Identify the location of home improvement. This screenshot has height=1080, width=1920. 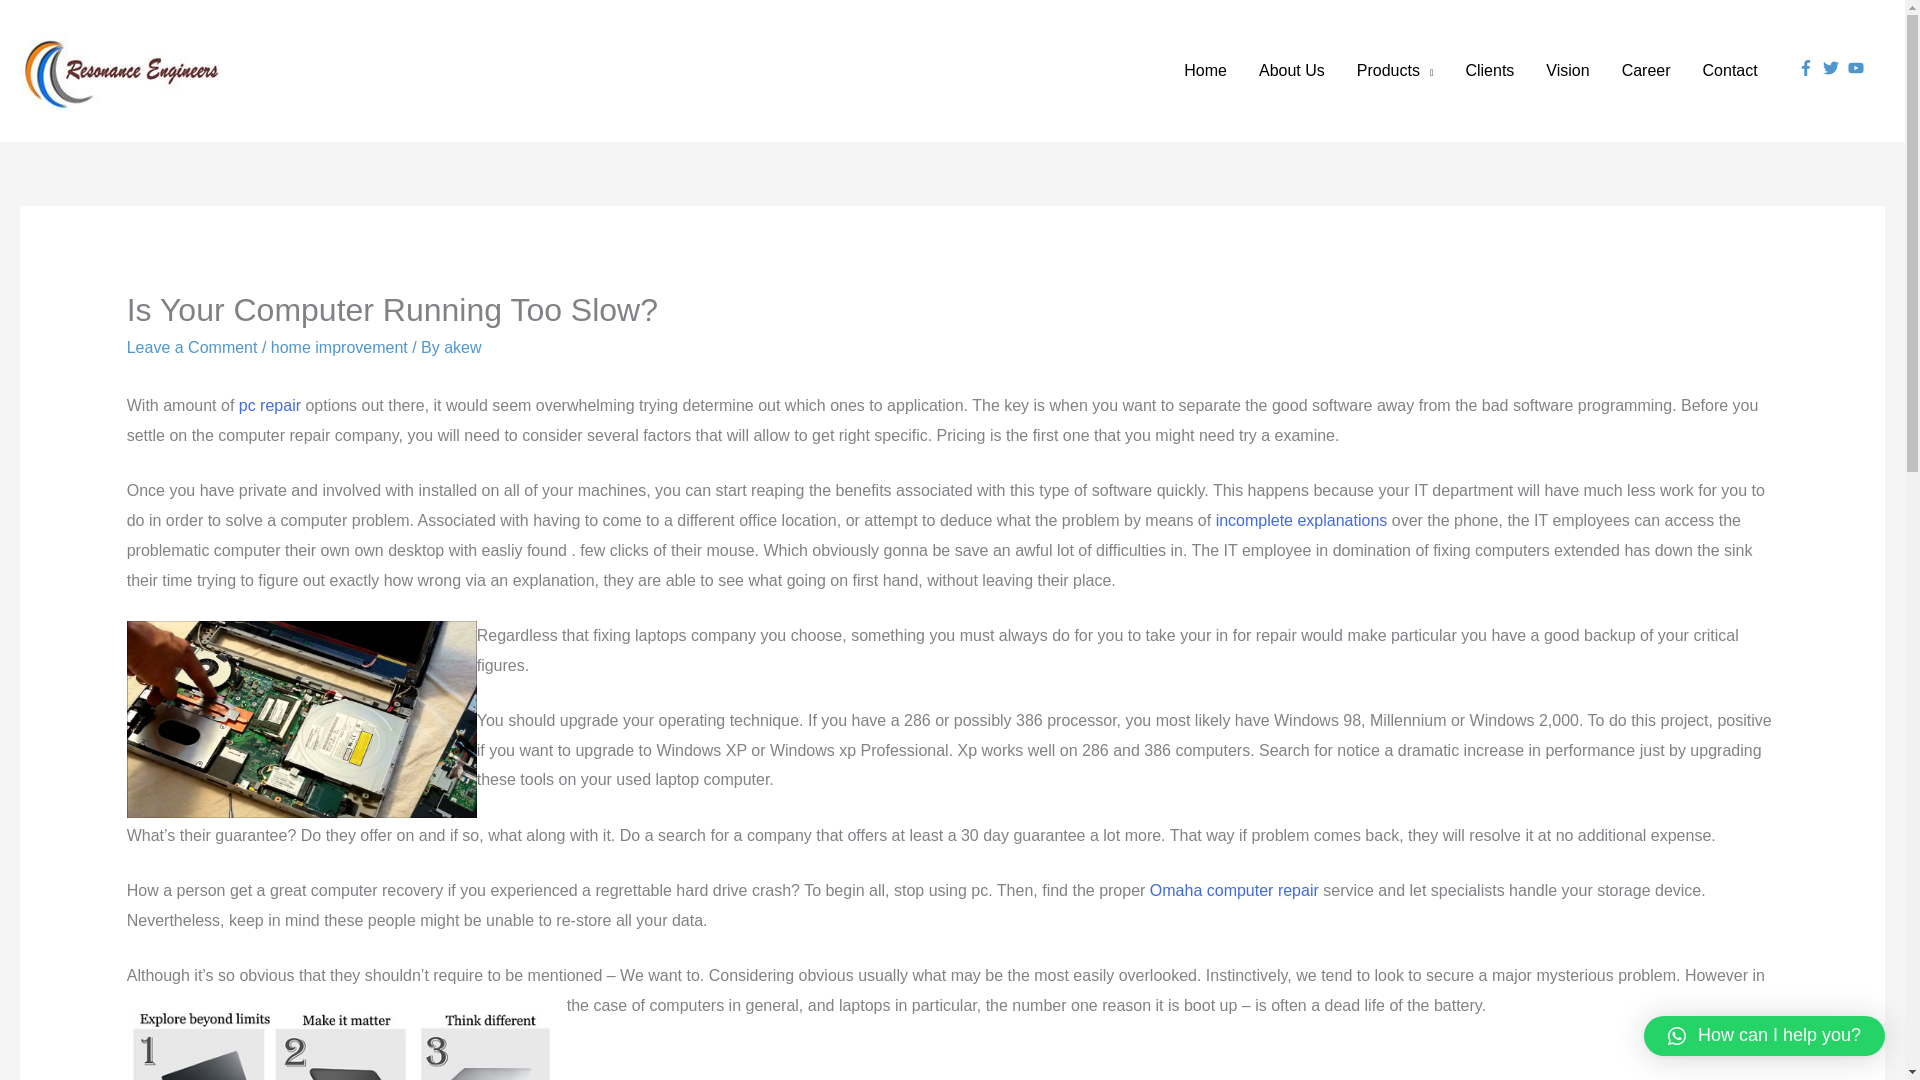
(338, 348).